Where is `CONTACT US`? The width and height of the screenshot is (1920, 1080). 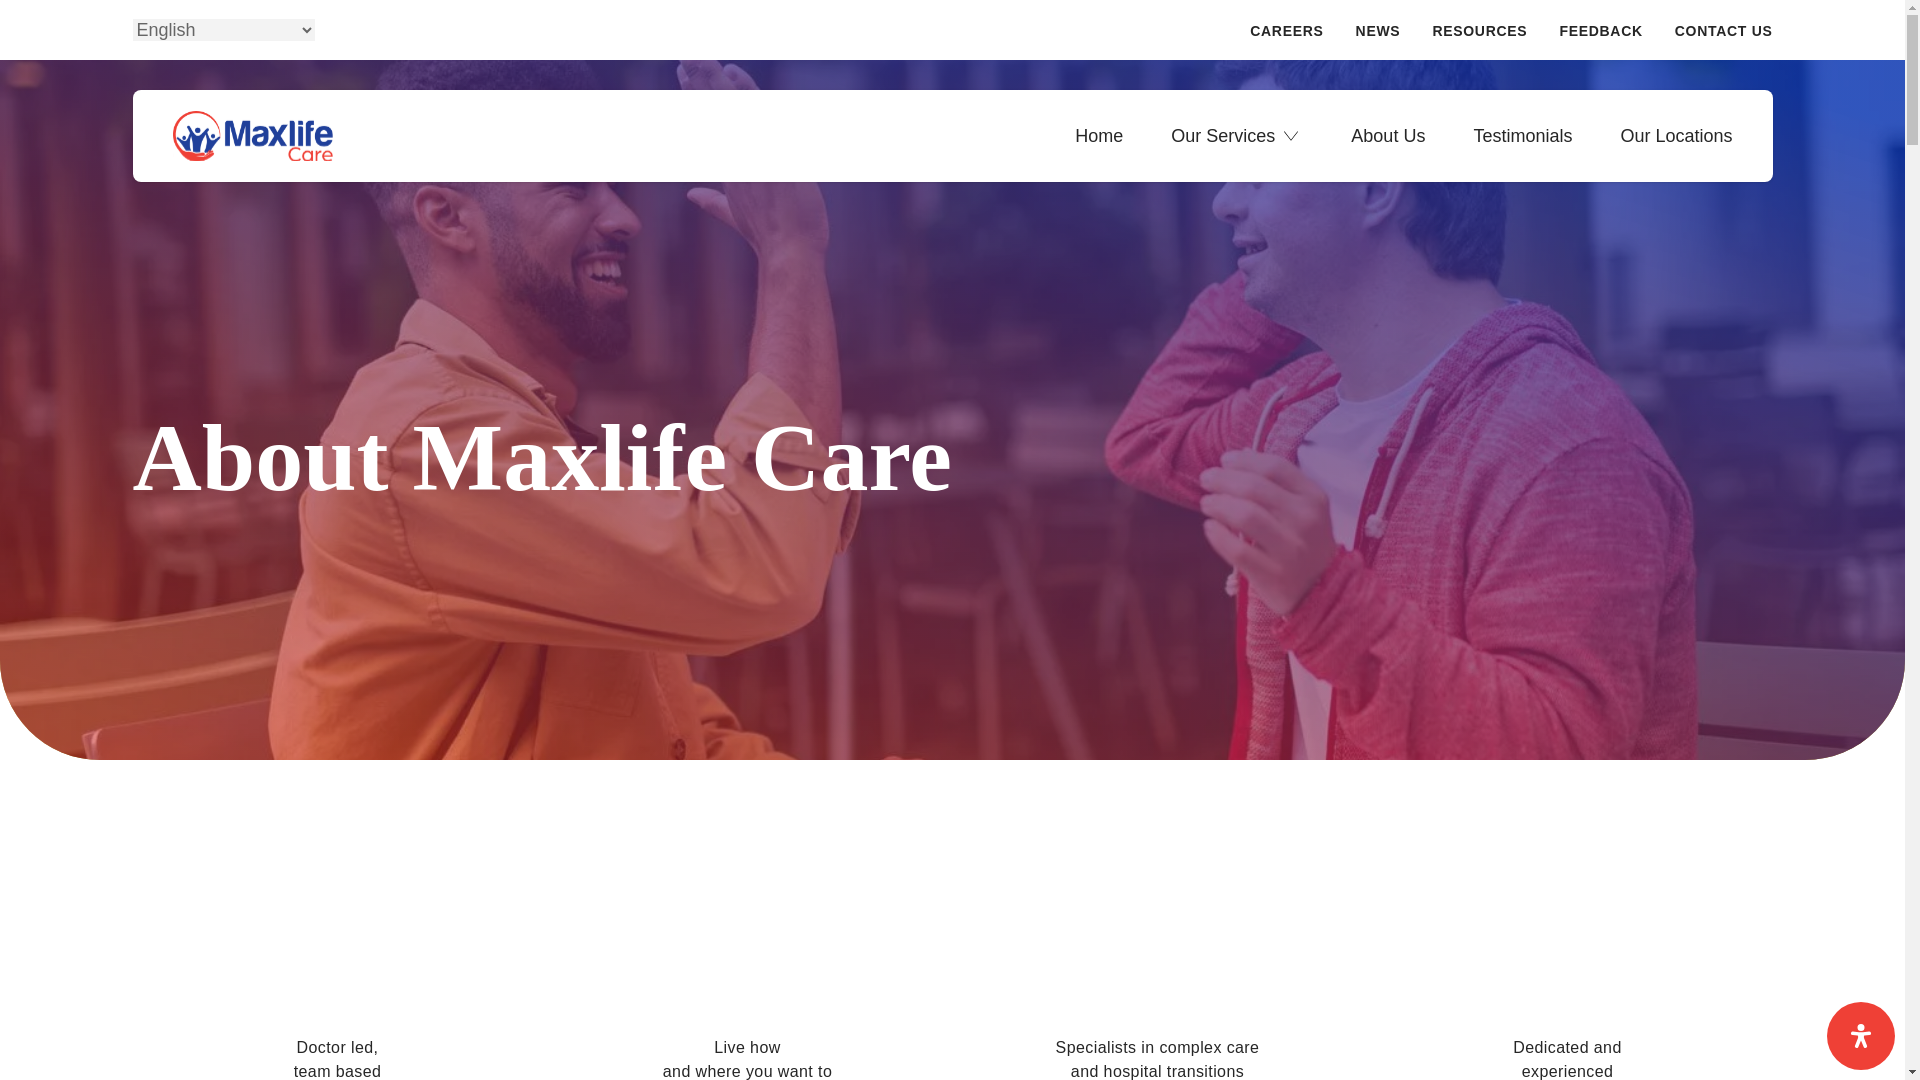
CONTACT US is located at coordinates (1723, 34).